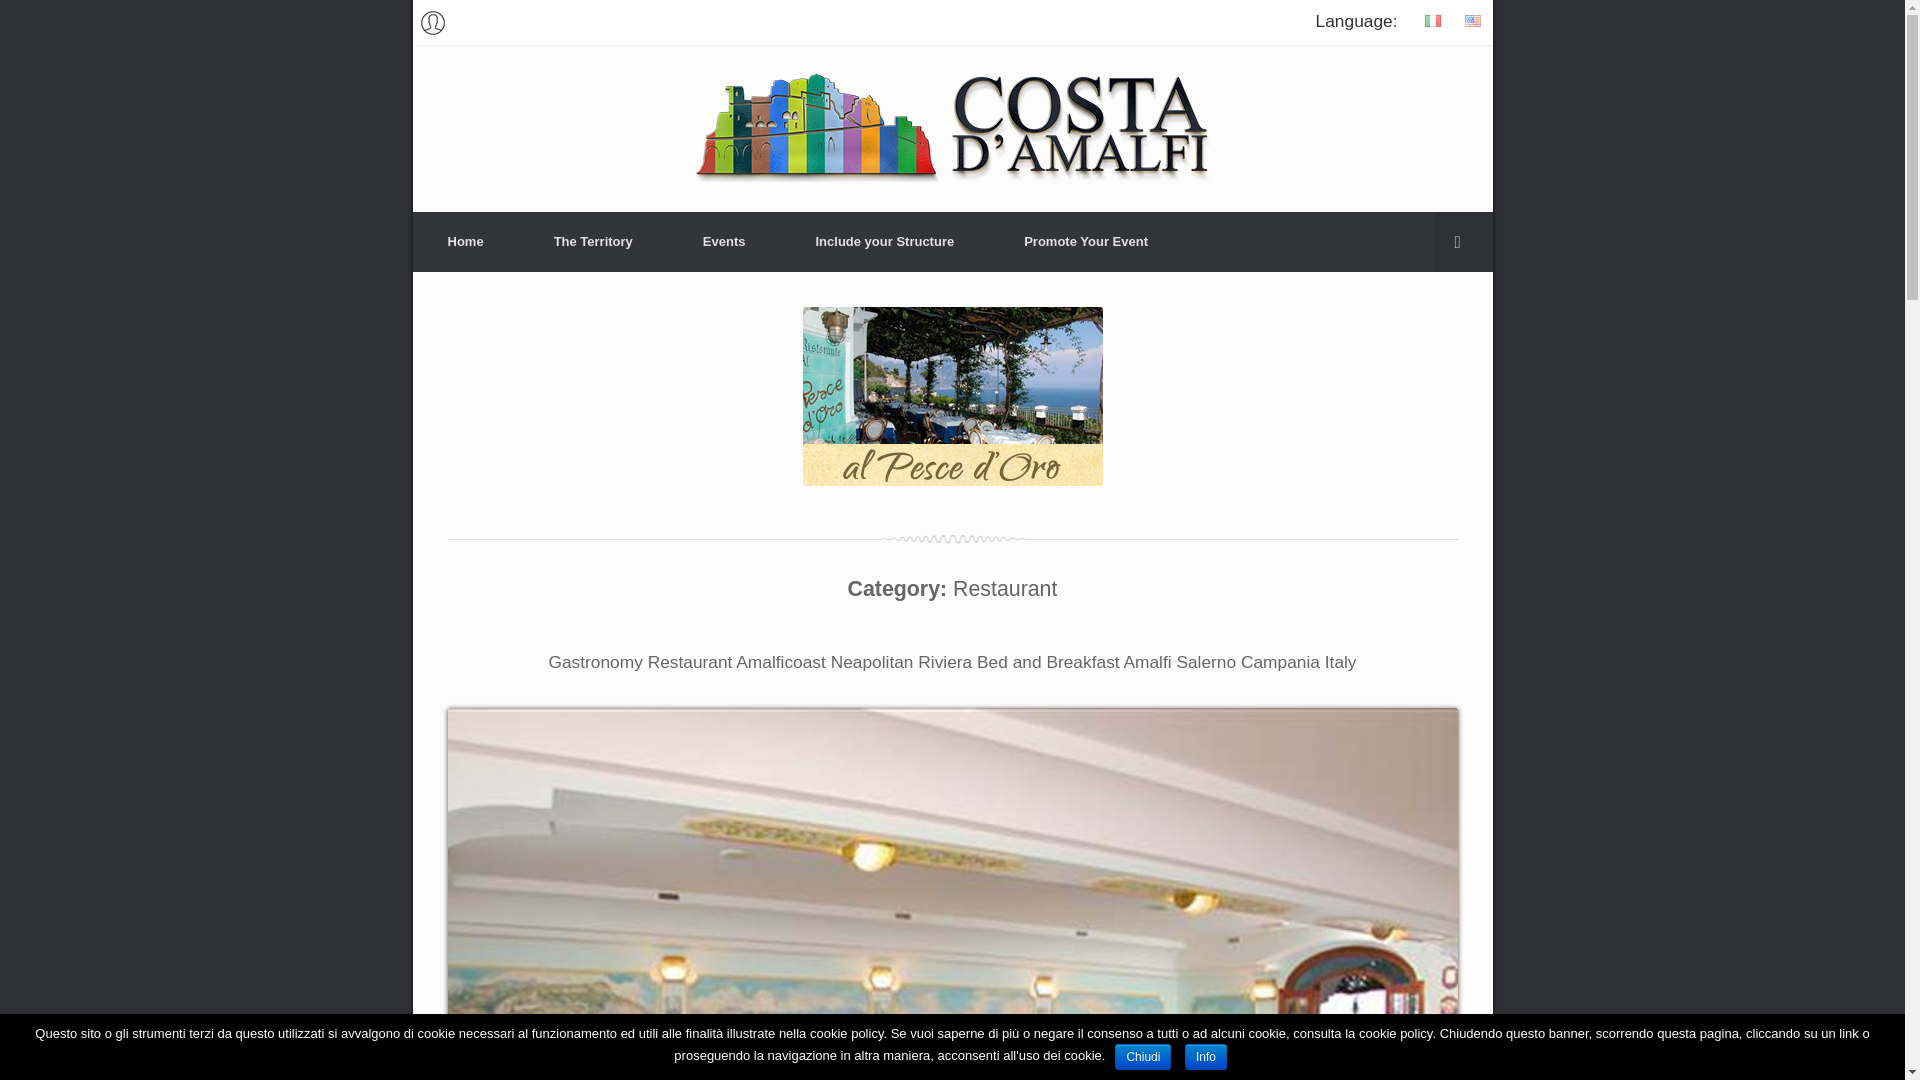 The width and height of the screenshot is (1920, 1080). Describe the element at coordinates (465, 242) in the screenshot. I see `Home` at that location.